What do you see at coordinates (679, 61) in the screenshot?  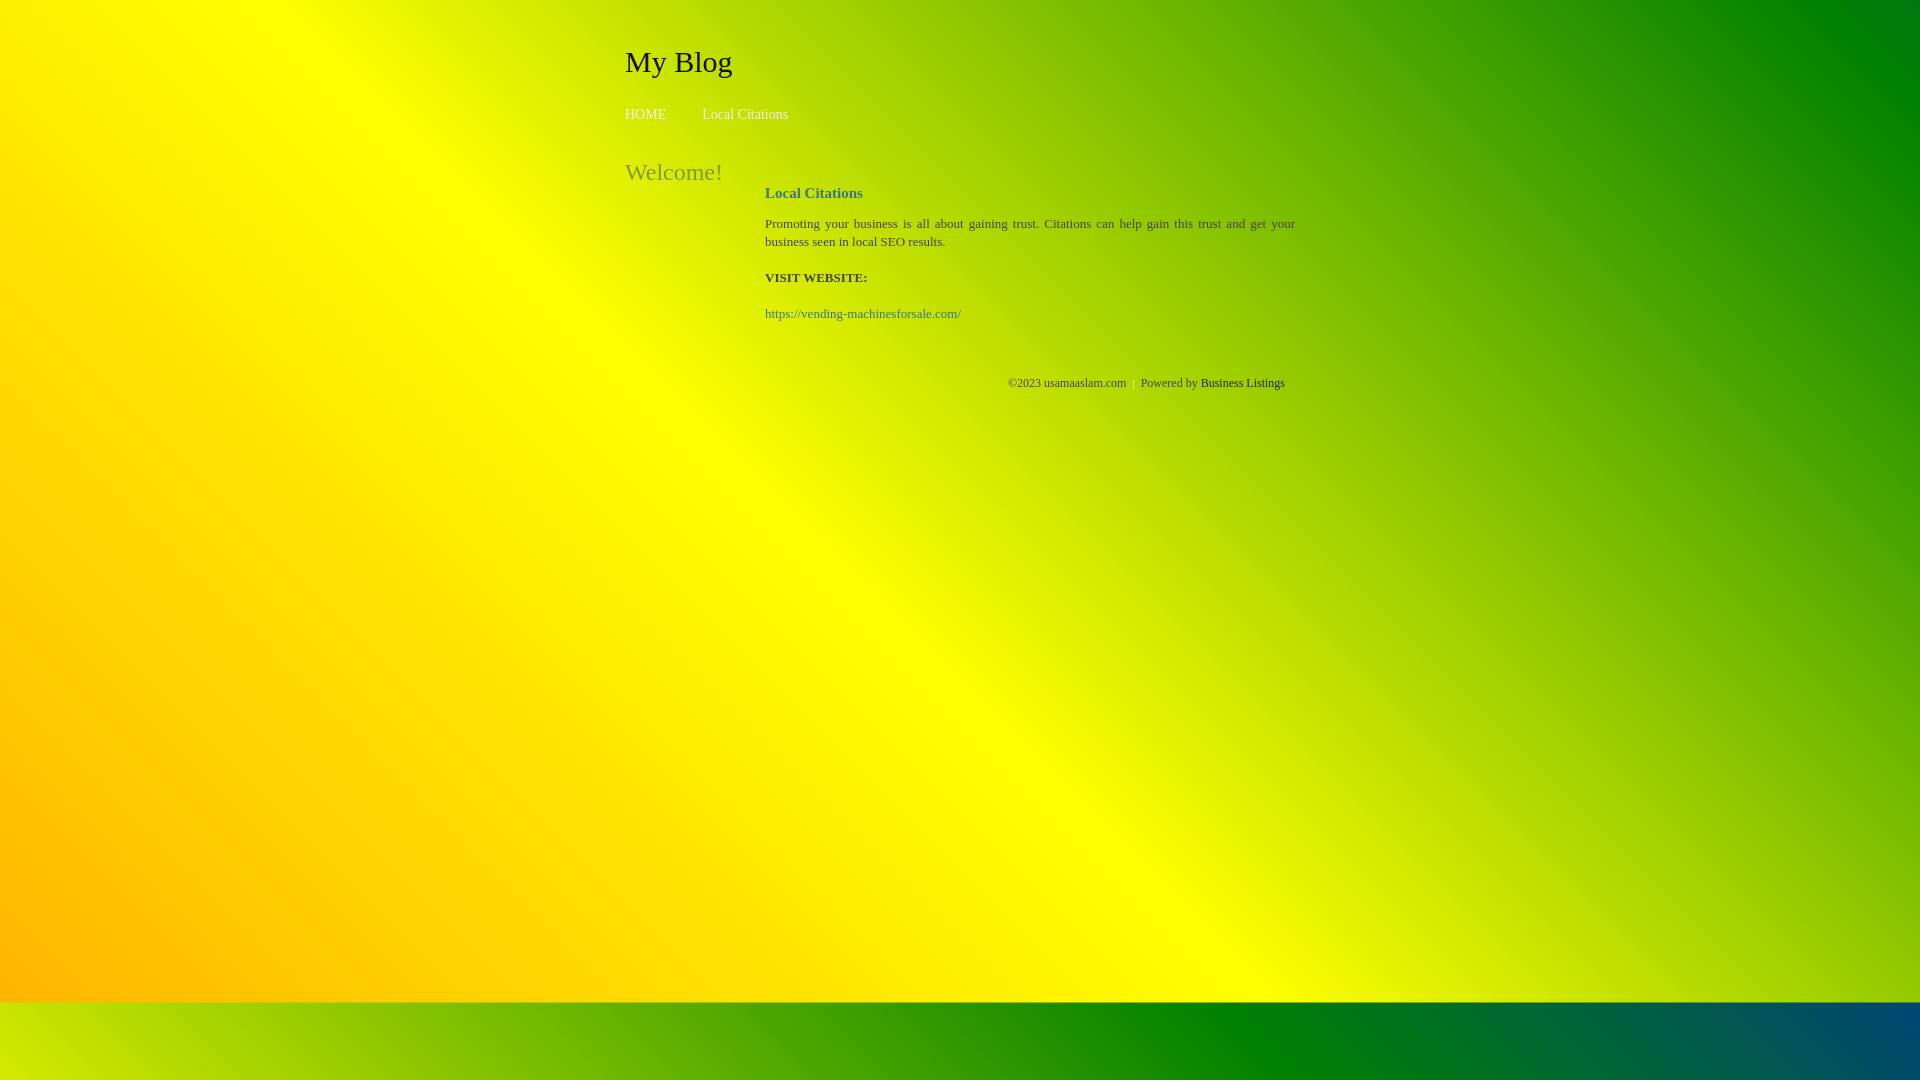 I see `My Blog` at bounding box center [679, 61].